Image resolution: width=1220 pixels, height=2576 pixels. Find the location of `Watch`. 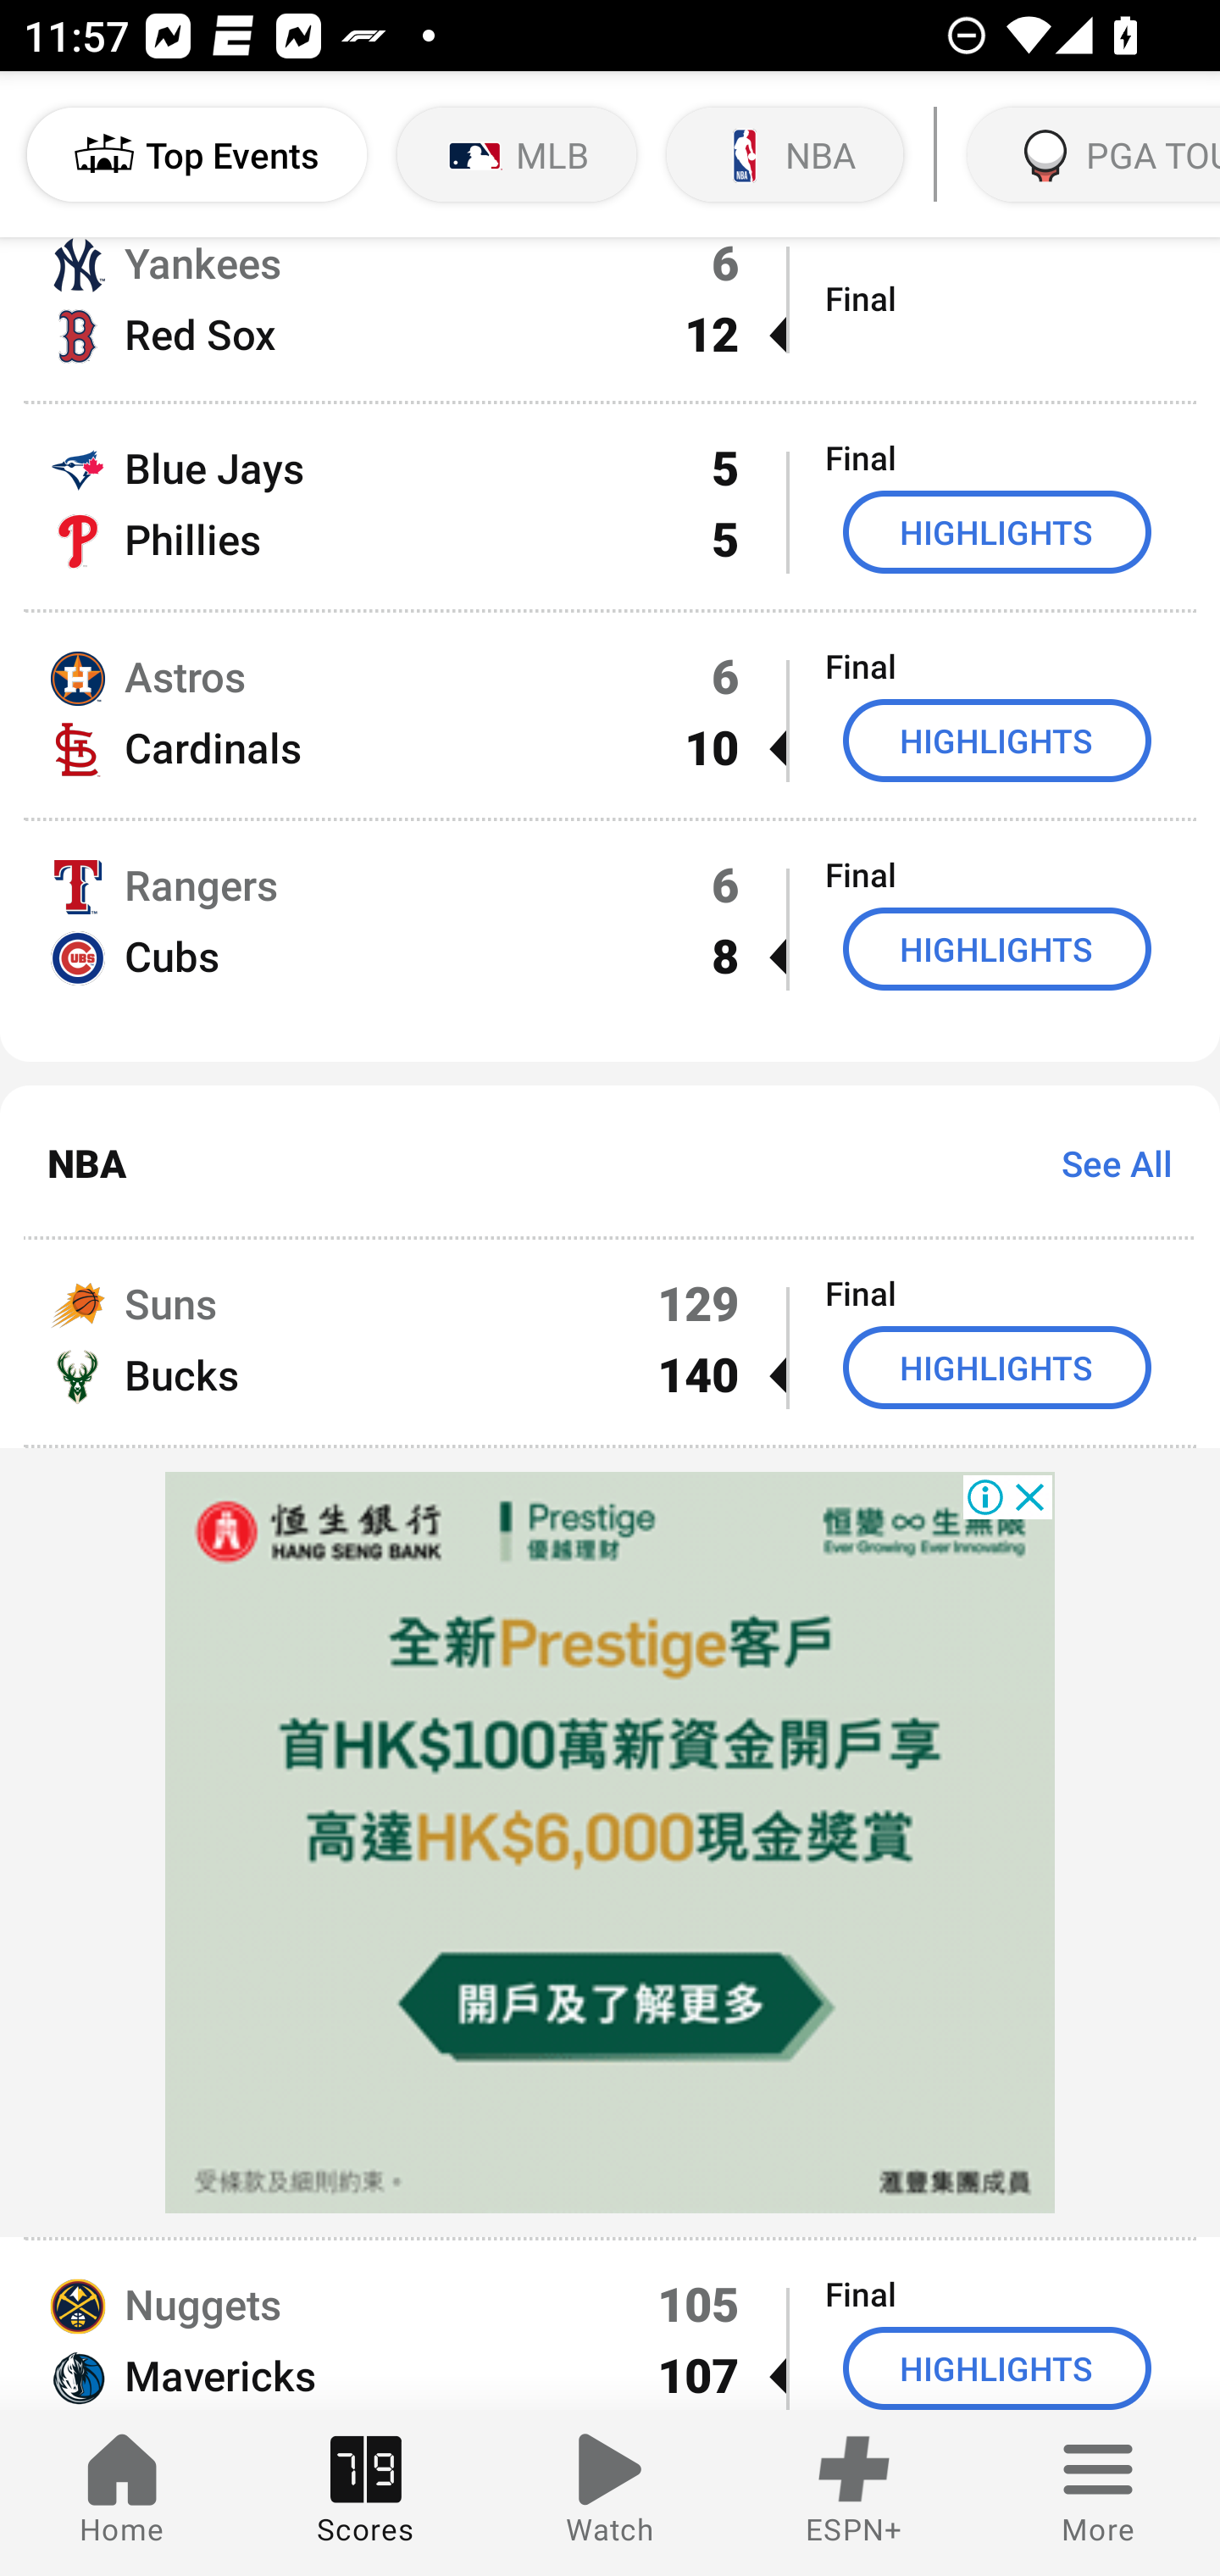

Watch is located at coordinates (610, 2493).